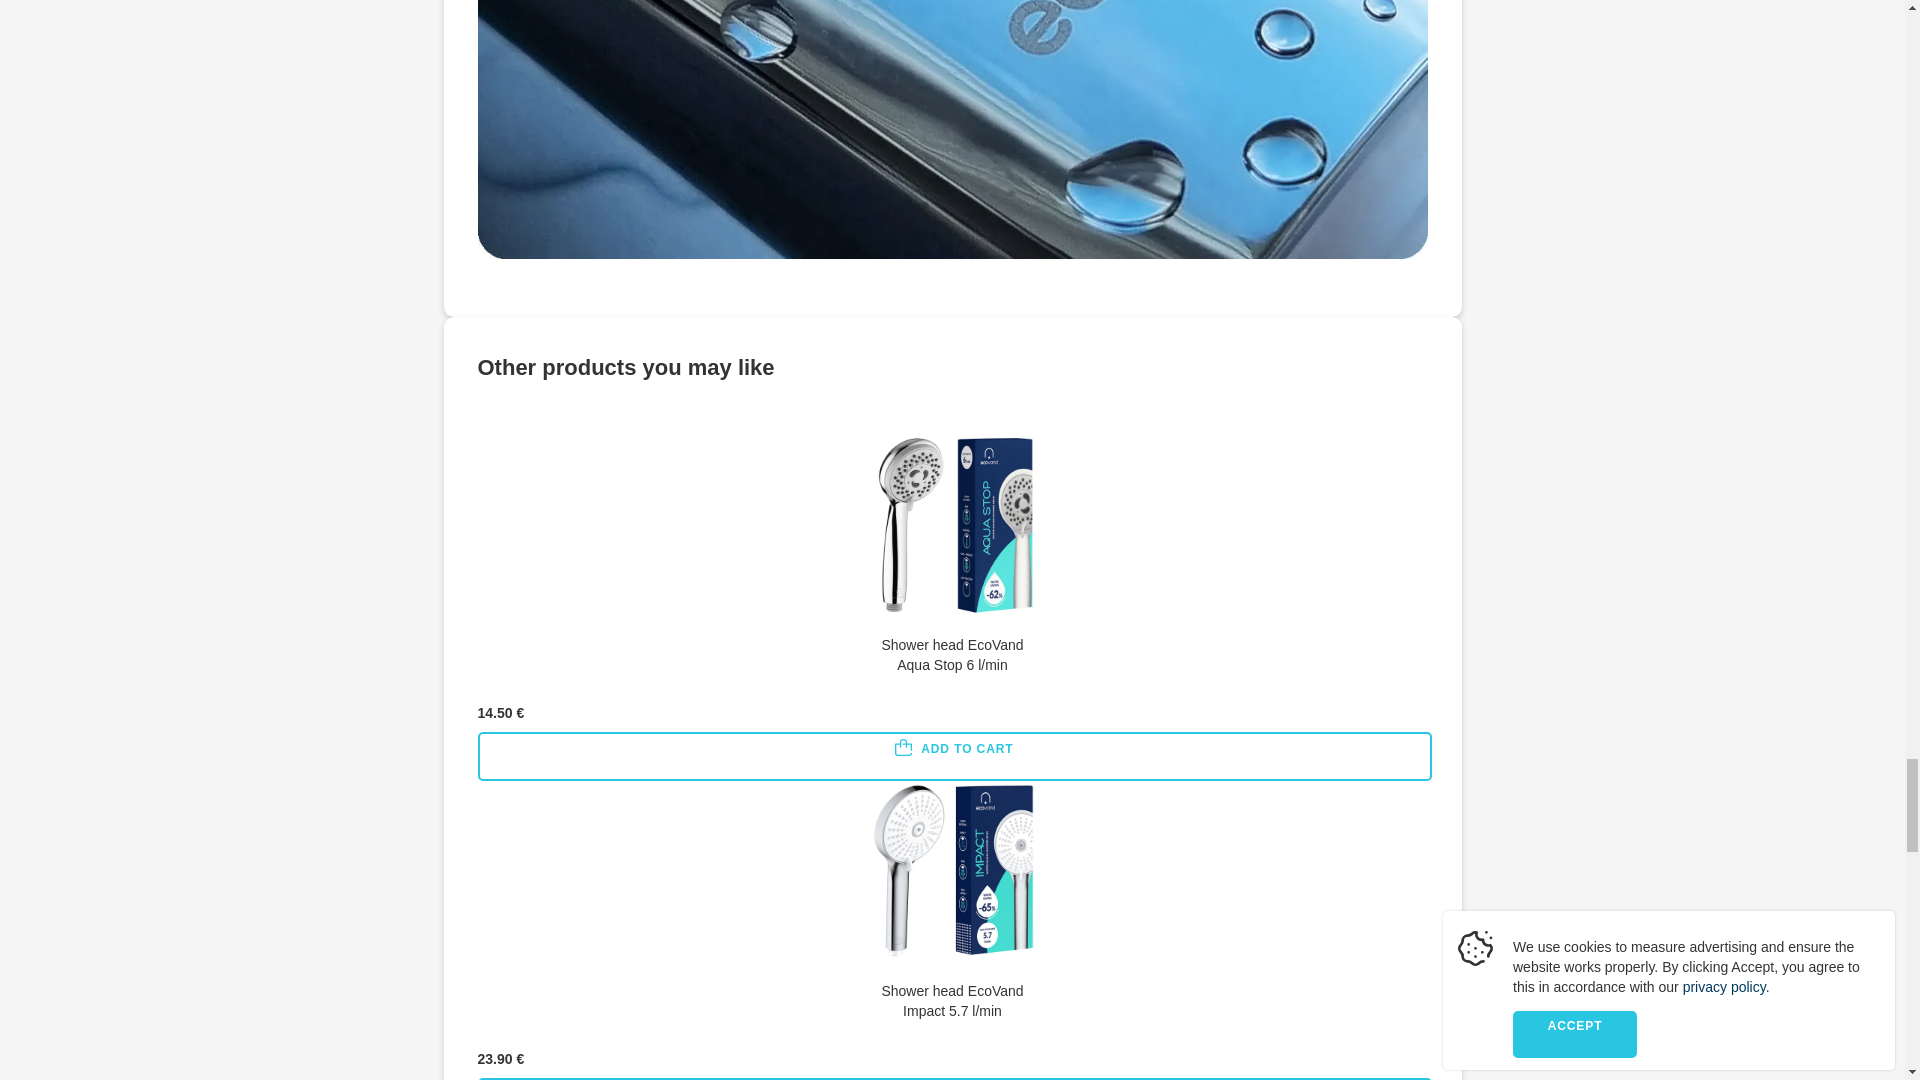 This screenshot has height=1080, width=1920. I want to click on ADD TO CART, so click(955, 756).